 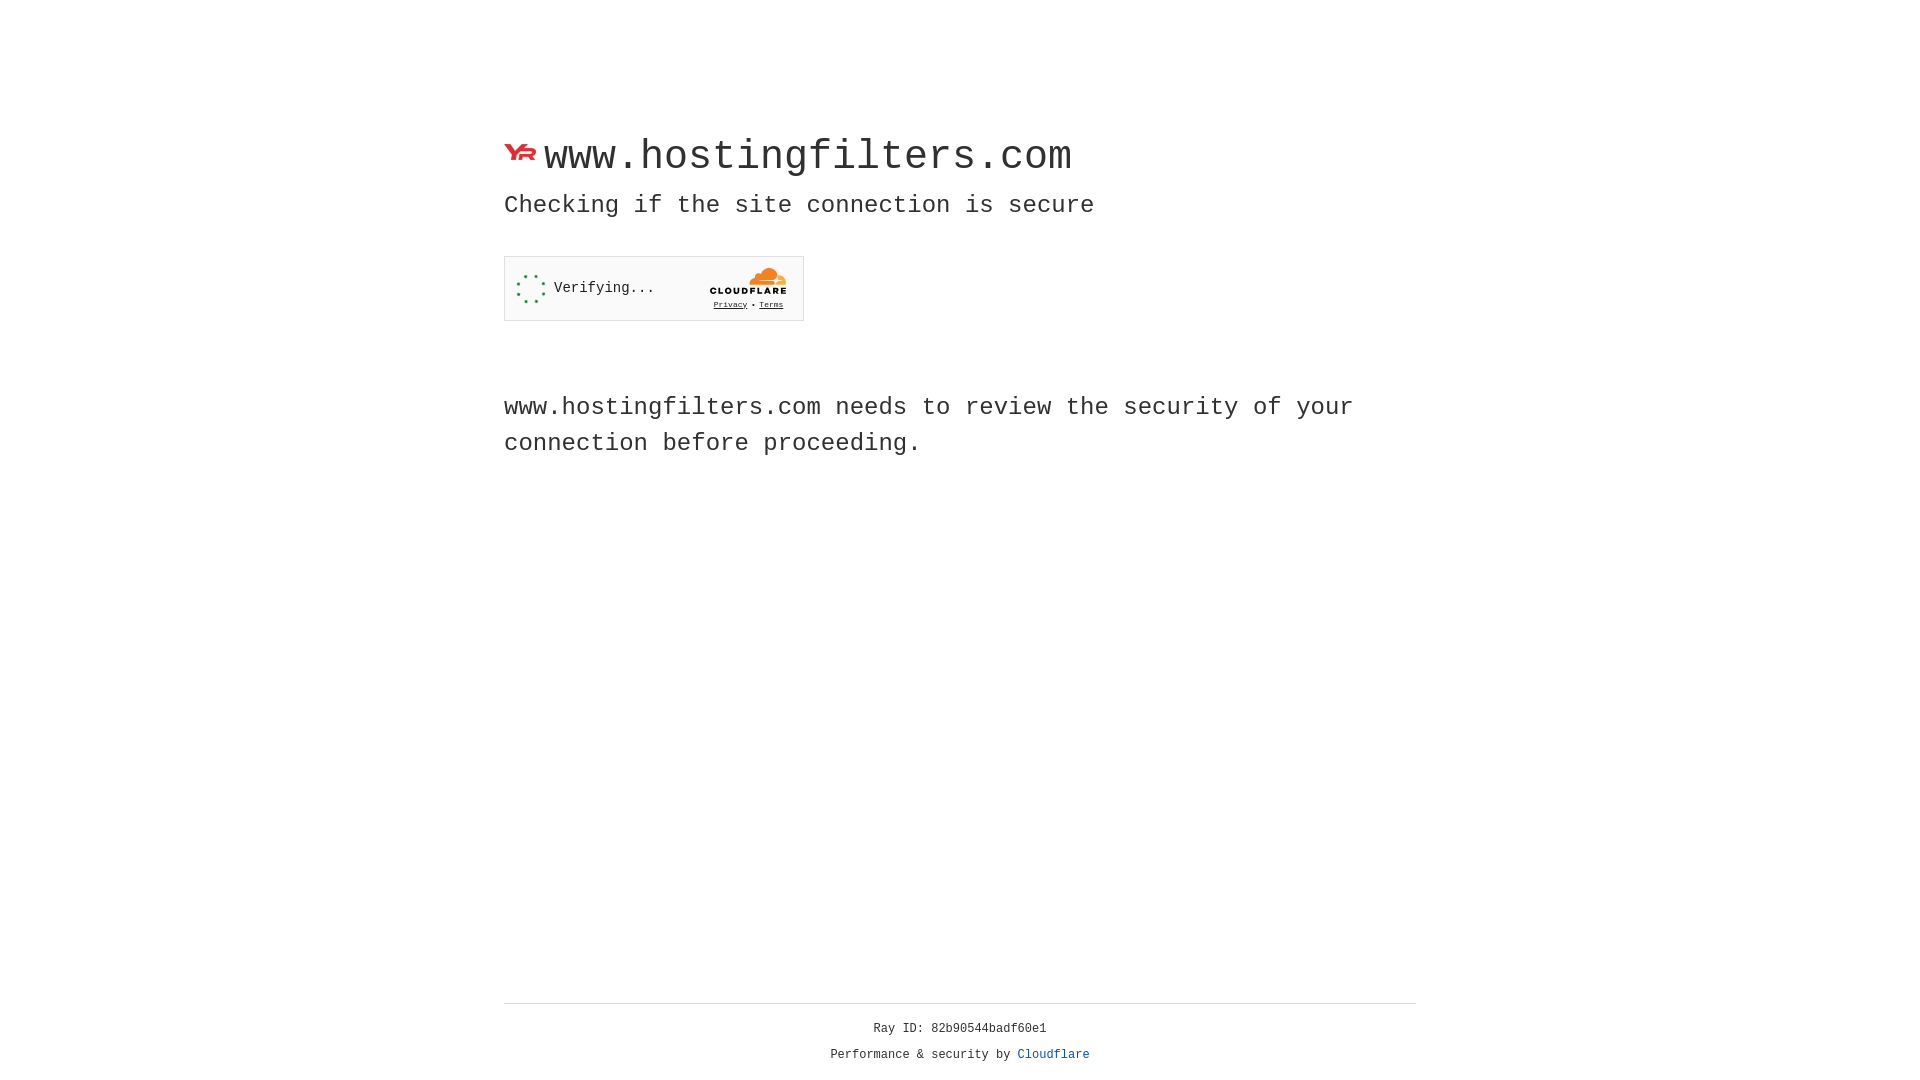 I want to click on Widget containing a Cloudflare security challenge, so click(x=654, y=288).